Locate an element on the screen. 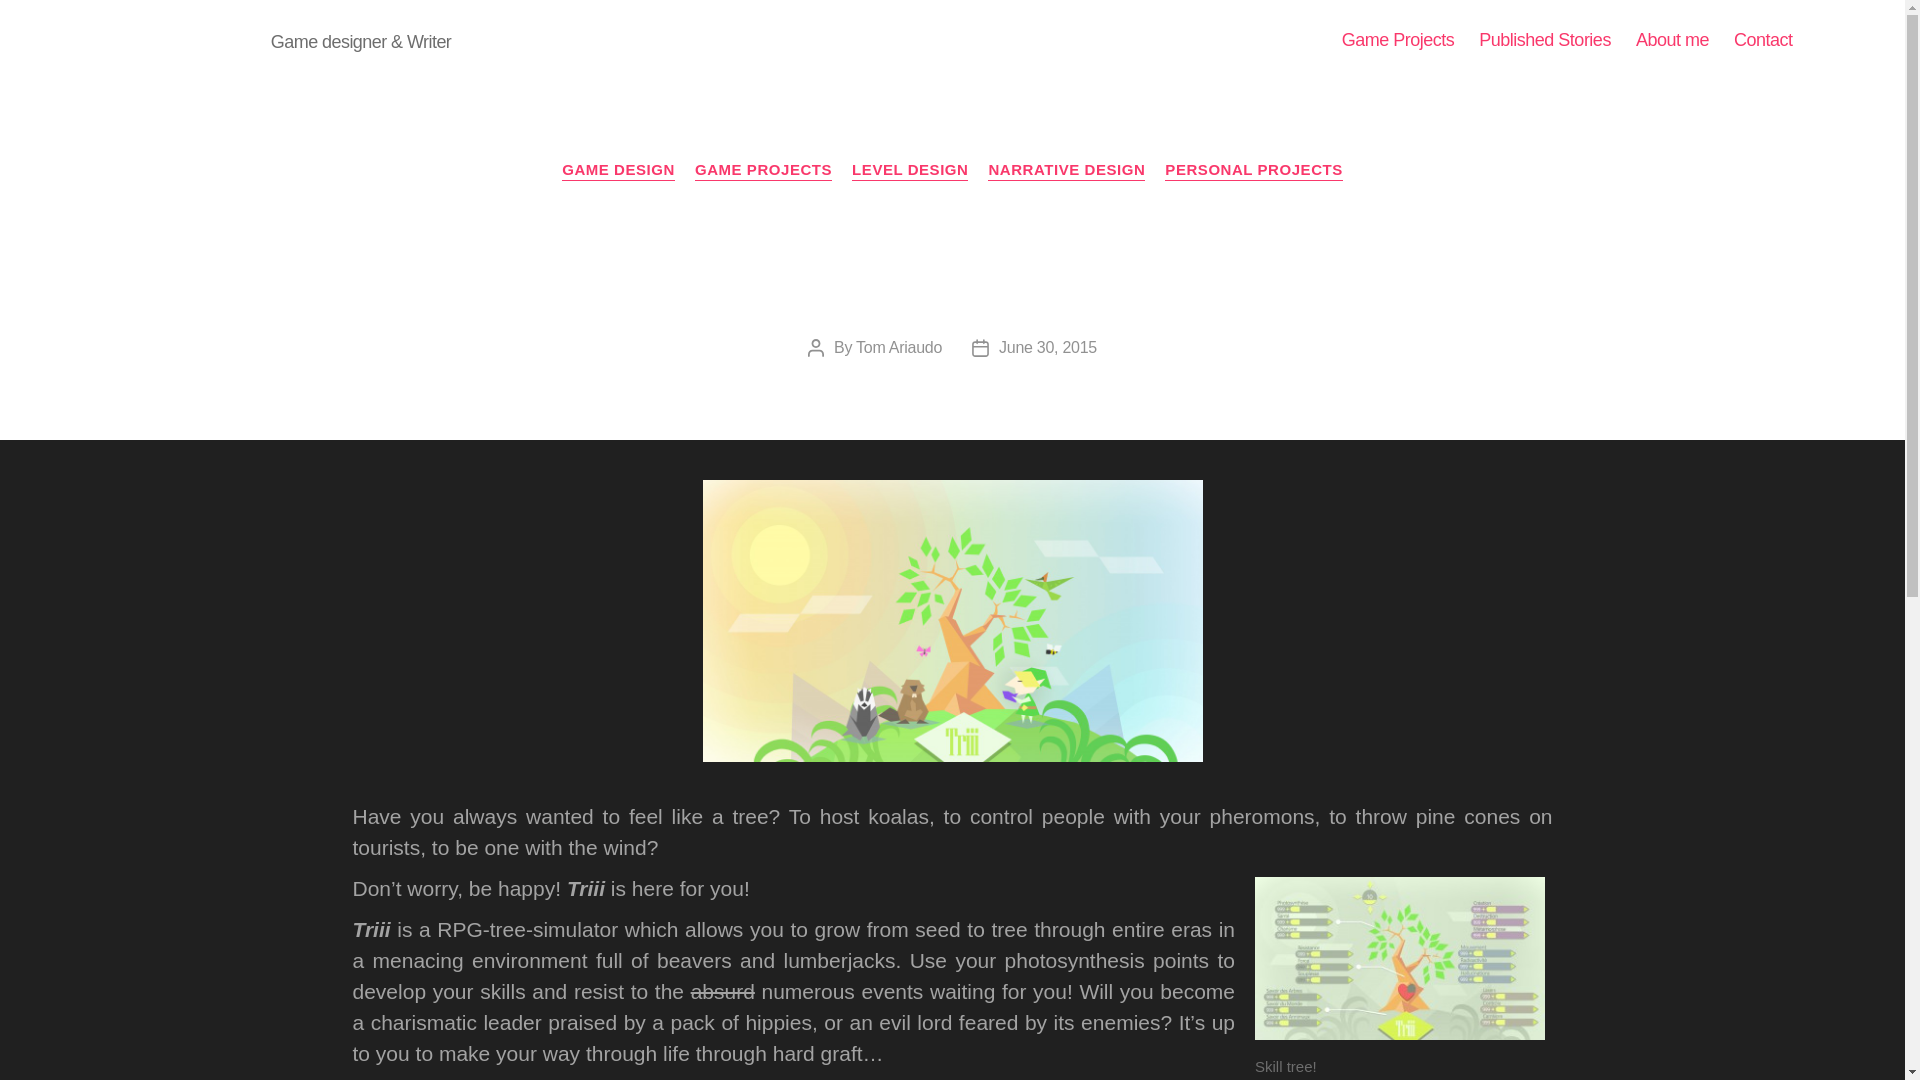 This screenshot has width=1920, height=1080. PERSONAL PROJECTS is located at coordinates (1254, 170).